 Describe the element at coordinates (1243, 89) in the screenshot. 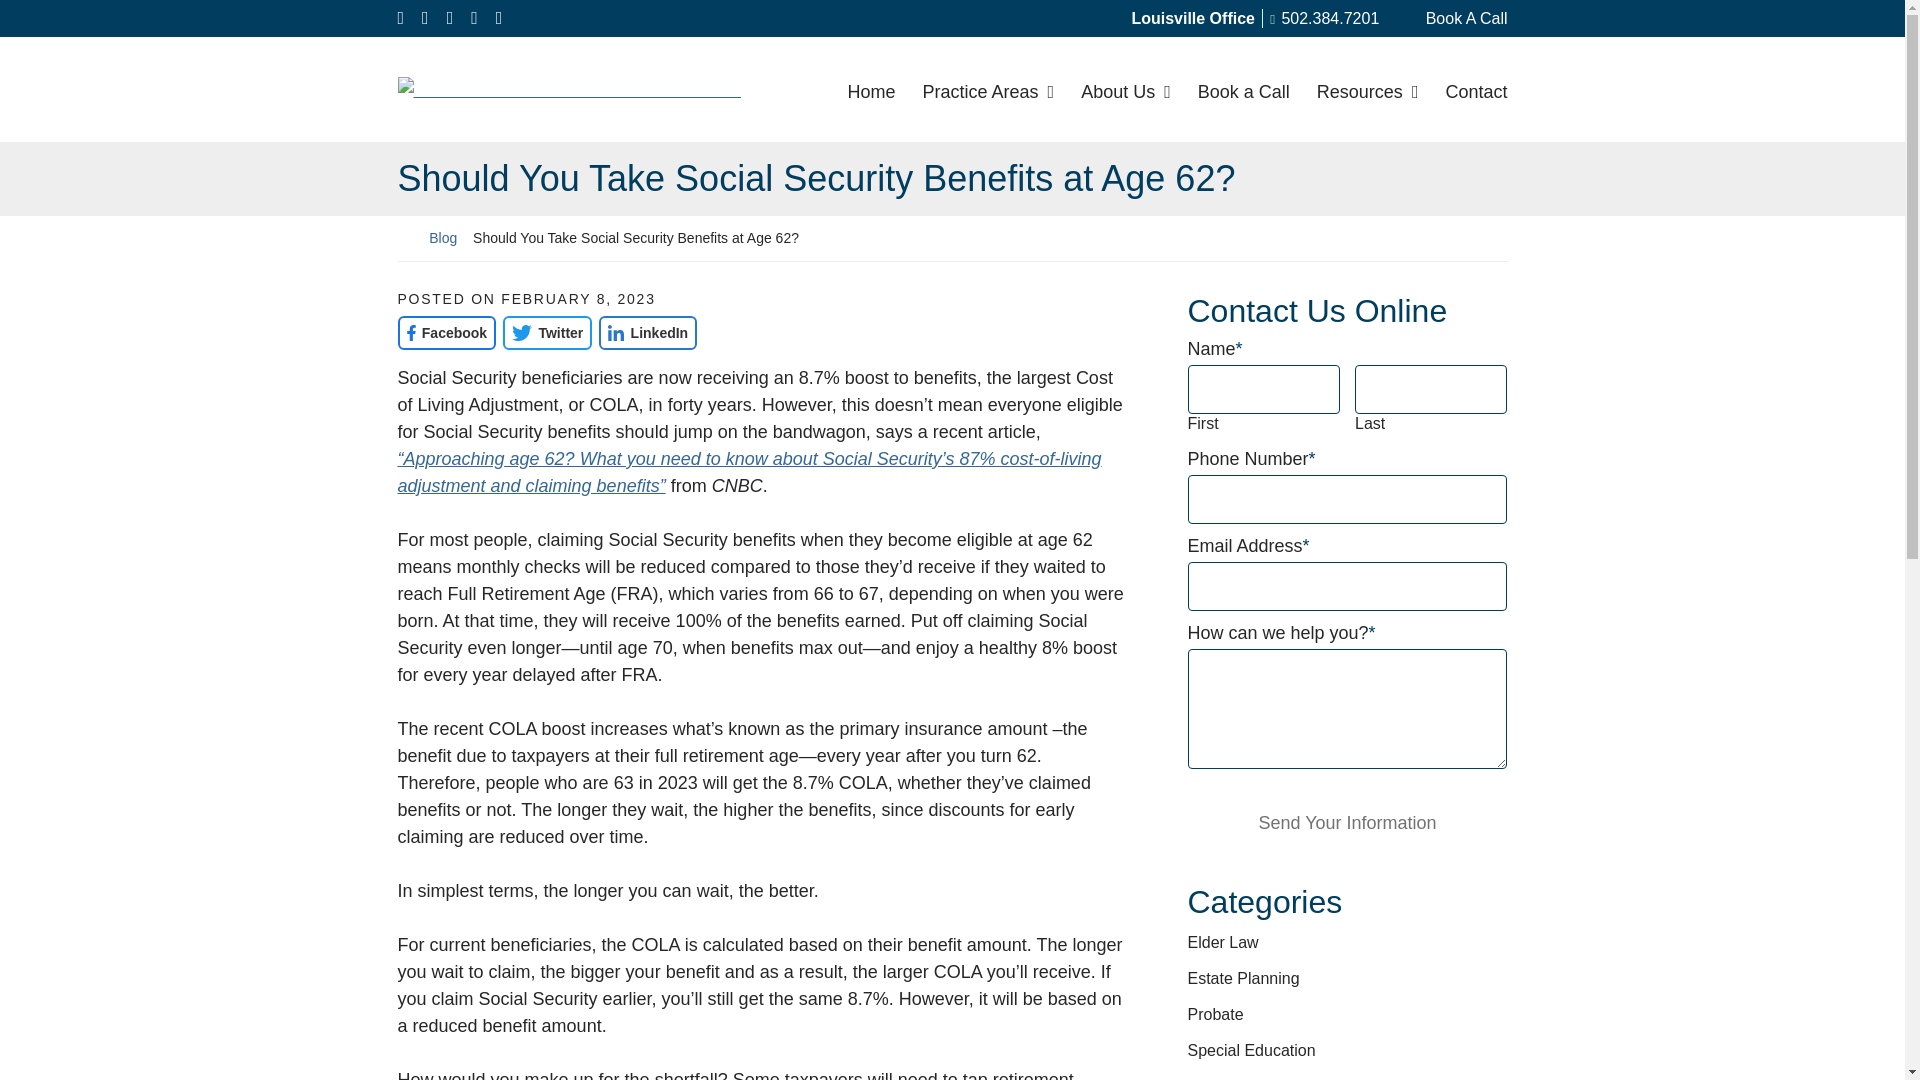

I see `Book a Call` at that location.